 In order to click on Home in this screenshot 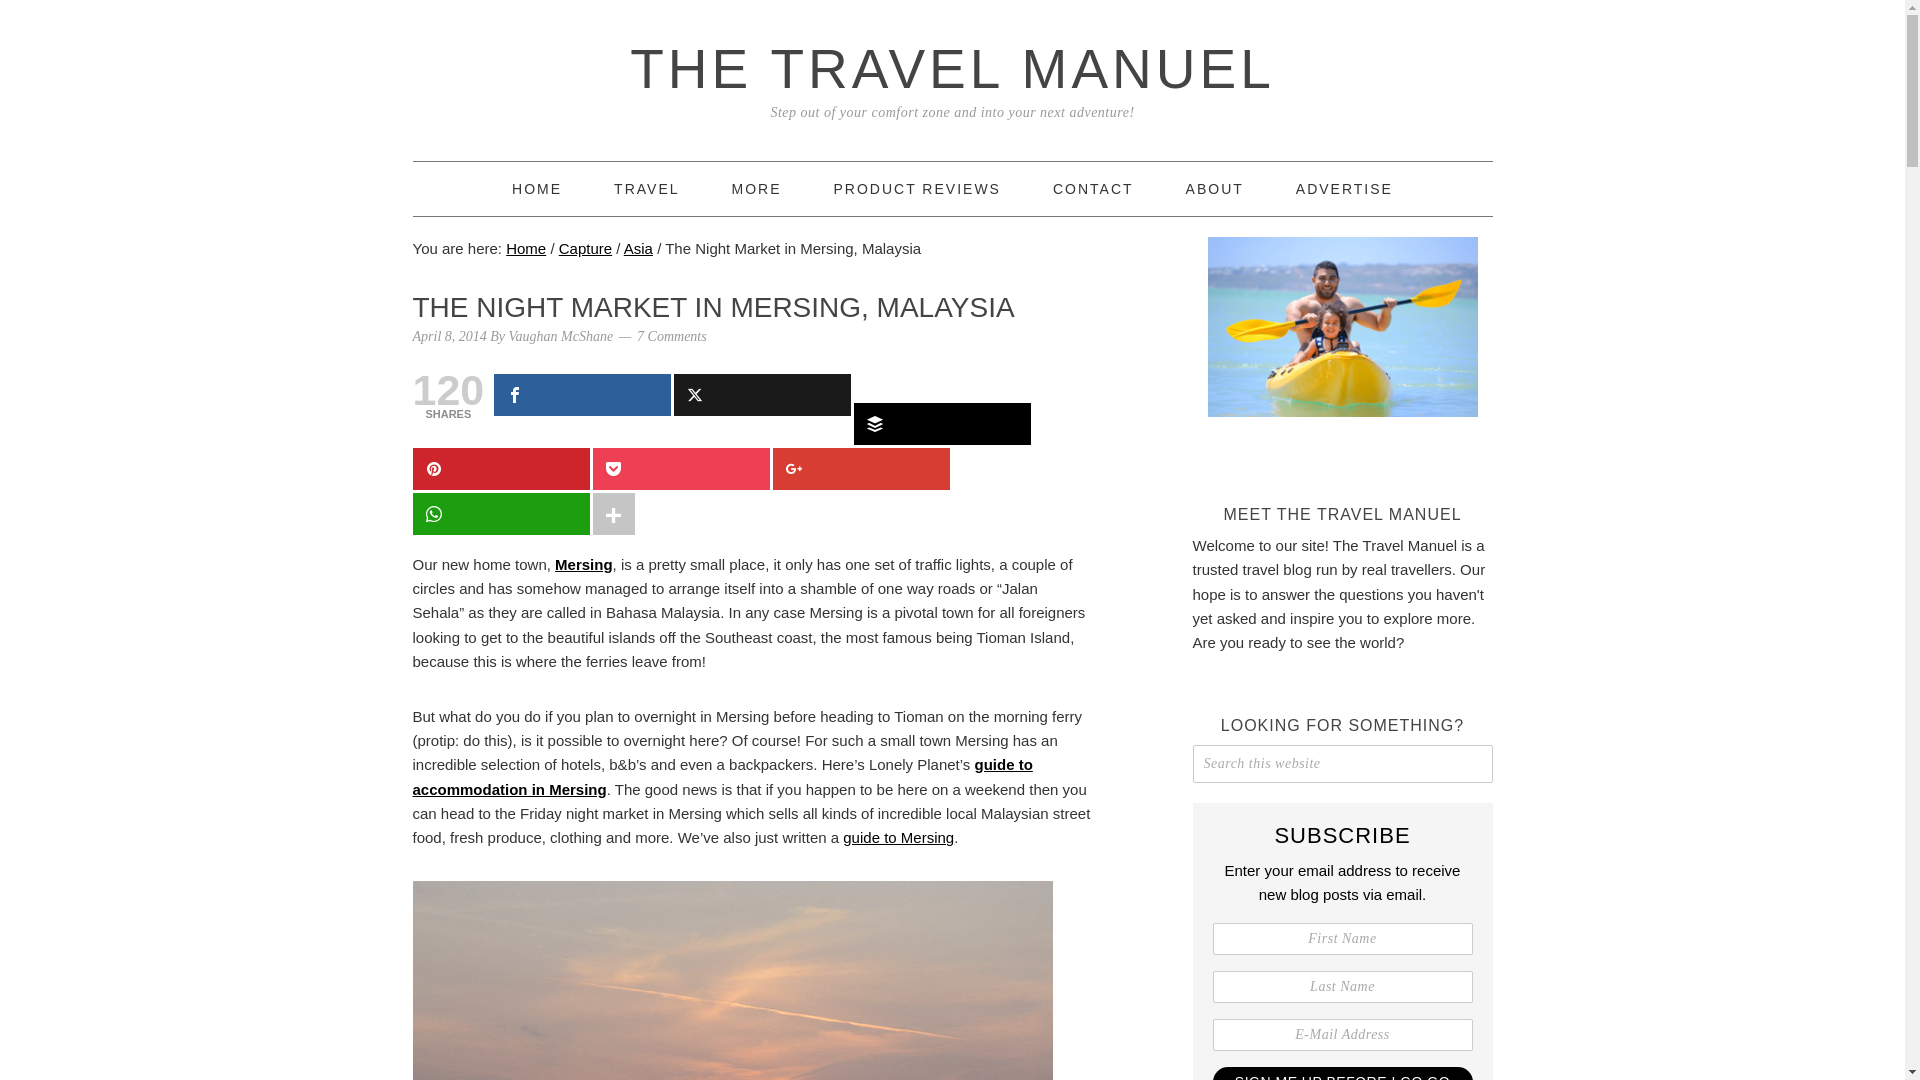, I will do `click(537, 189)`.